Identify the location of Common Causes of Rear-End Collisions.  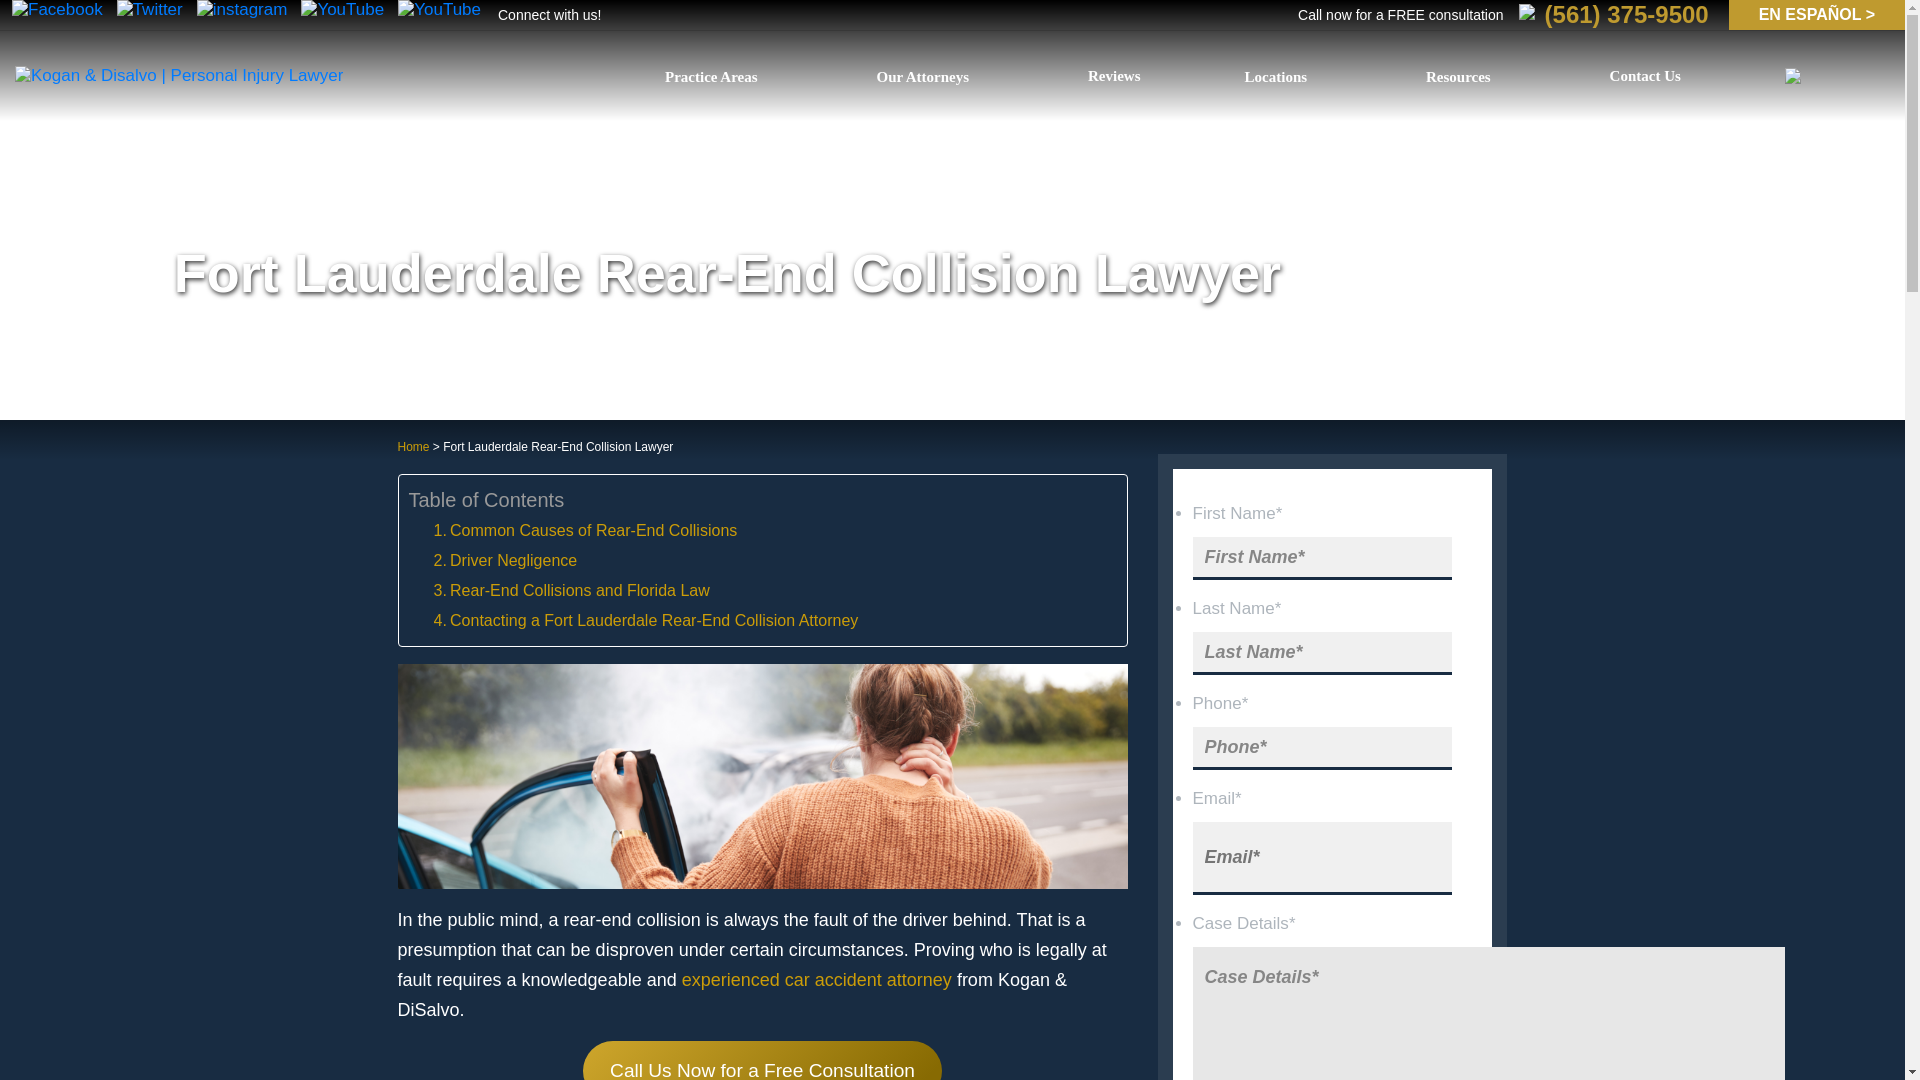
(585, 531).